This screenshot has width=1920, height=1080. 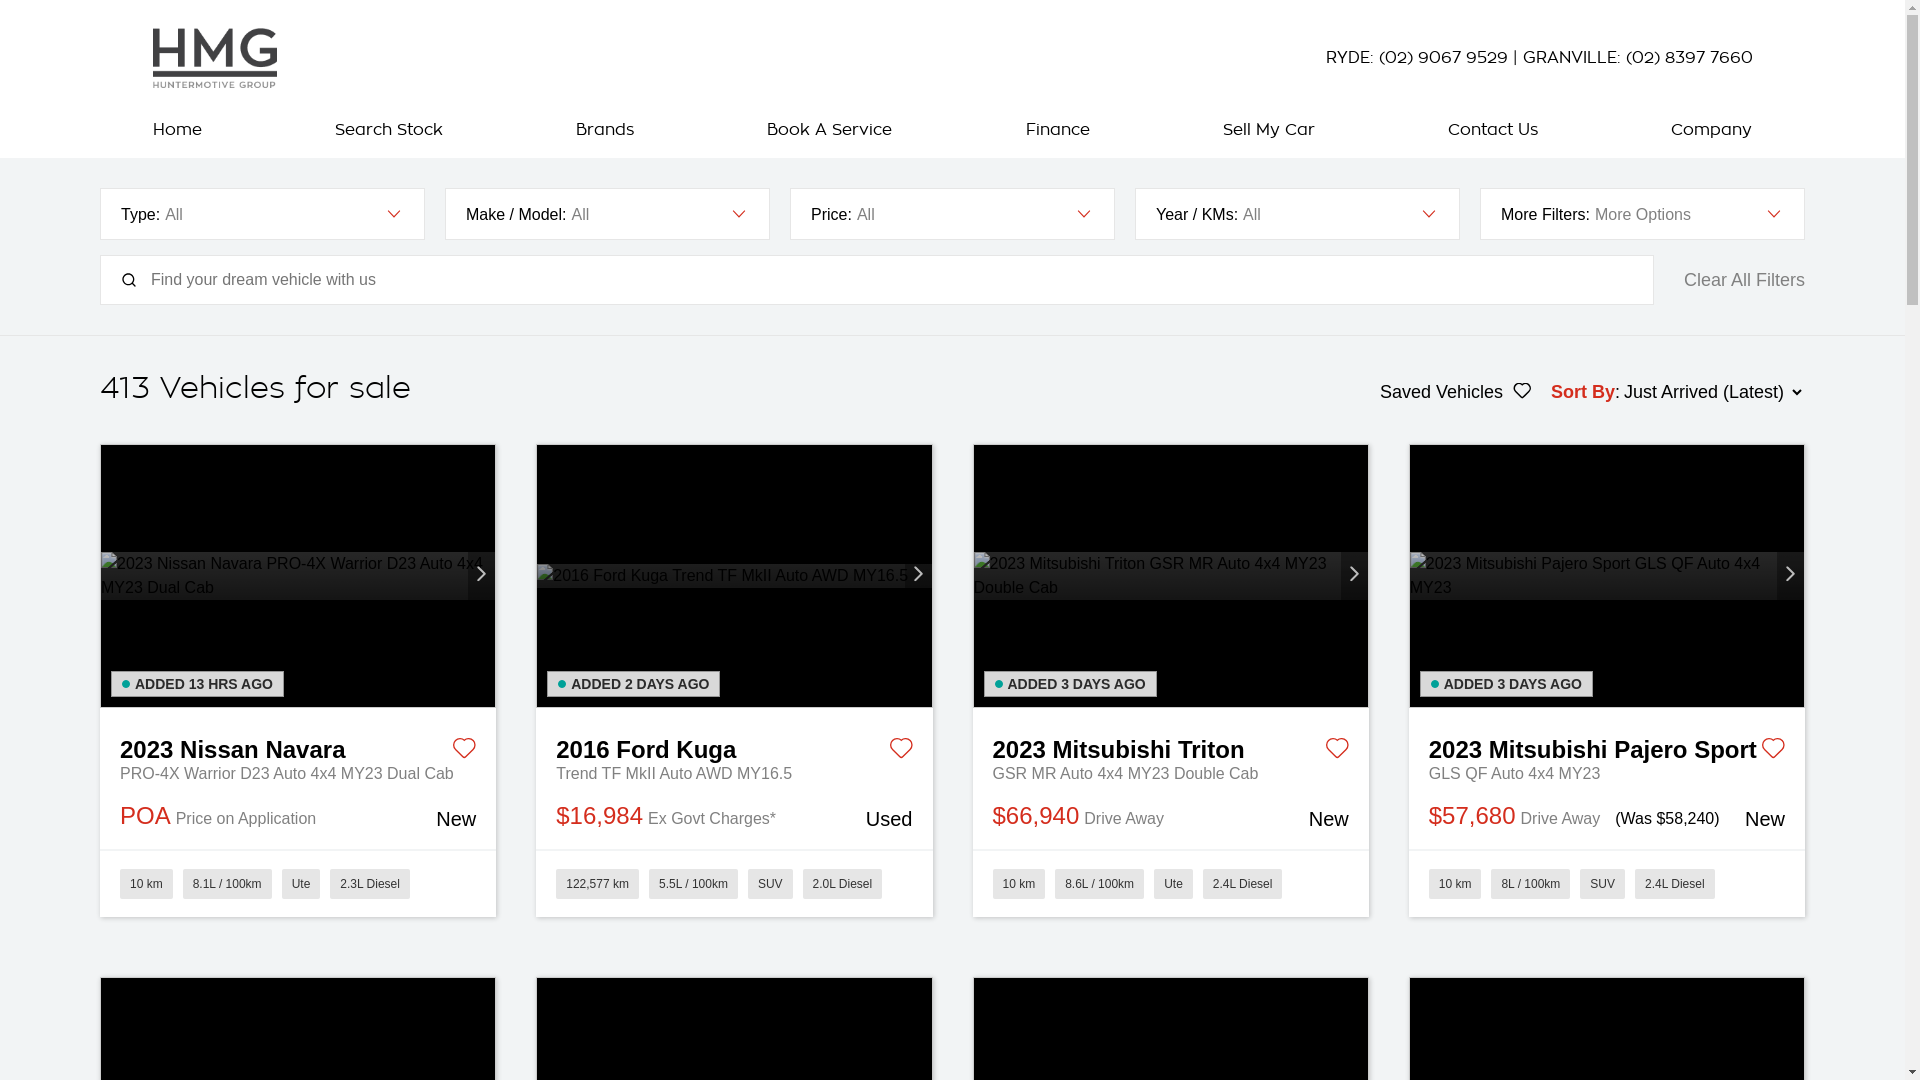 I want to click on 2023 Mitsubishi Triton GSR MR Auto 4x4 MY23 Double Cab, so click(x=1171, y=576).